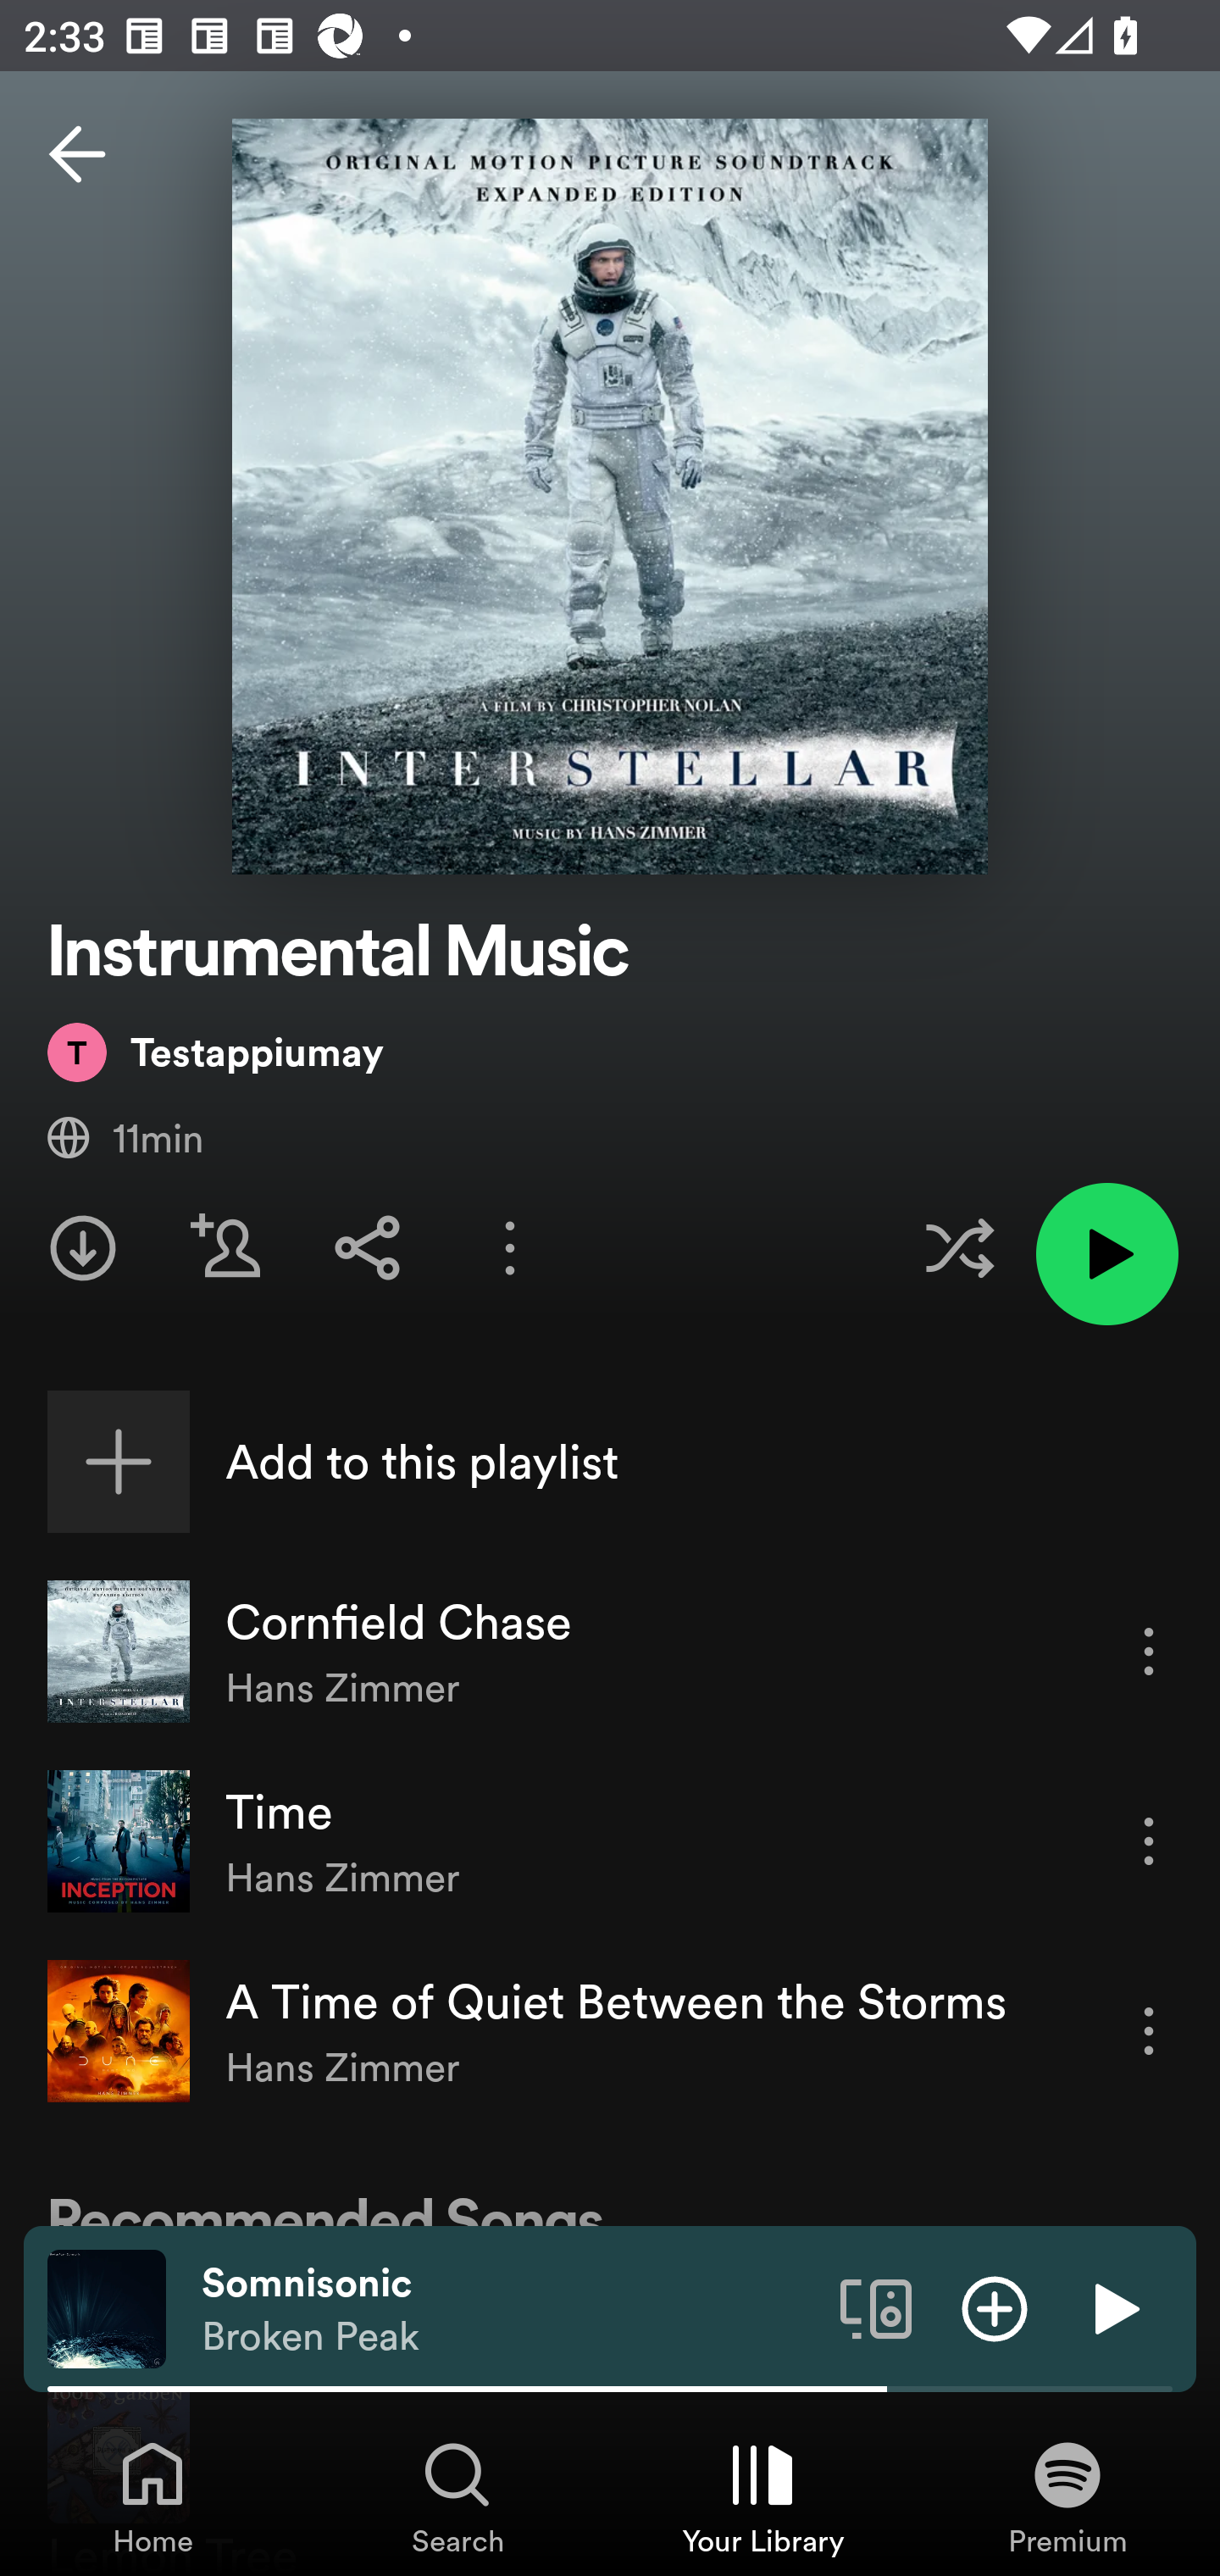 This screenshot has height=2576, width=1220. I want to click on Play playlist, so click(1106, 1254).